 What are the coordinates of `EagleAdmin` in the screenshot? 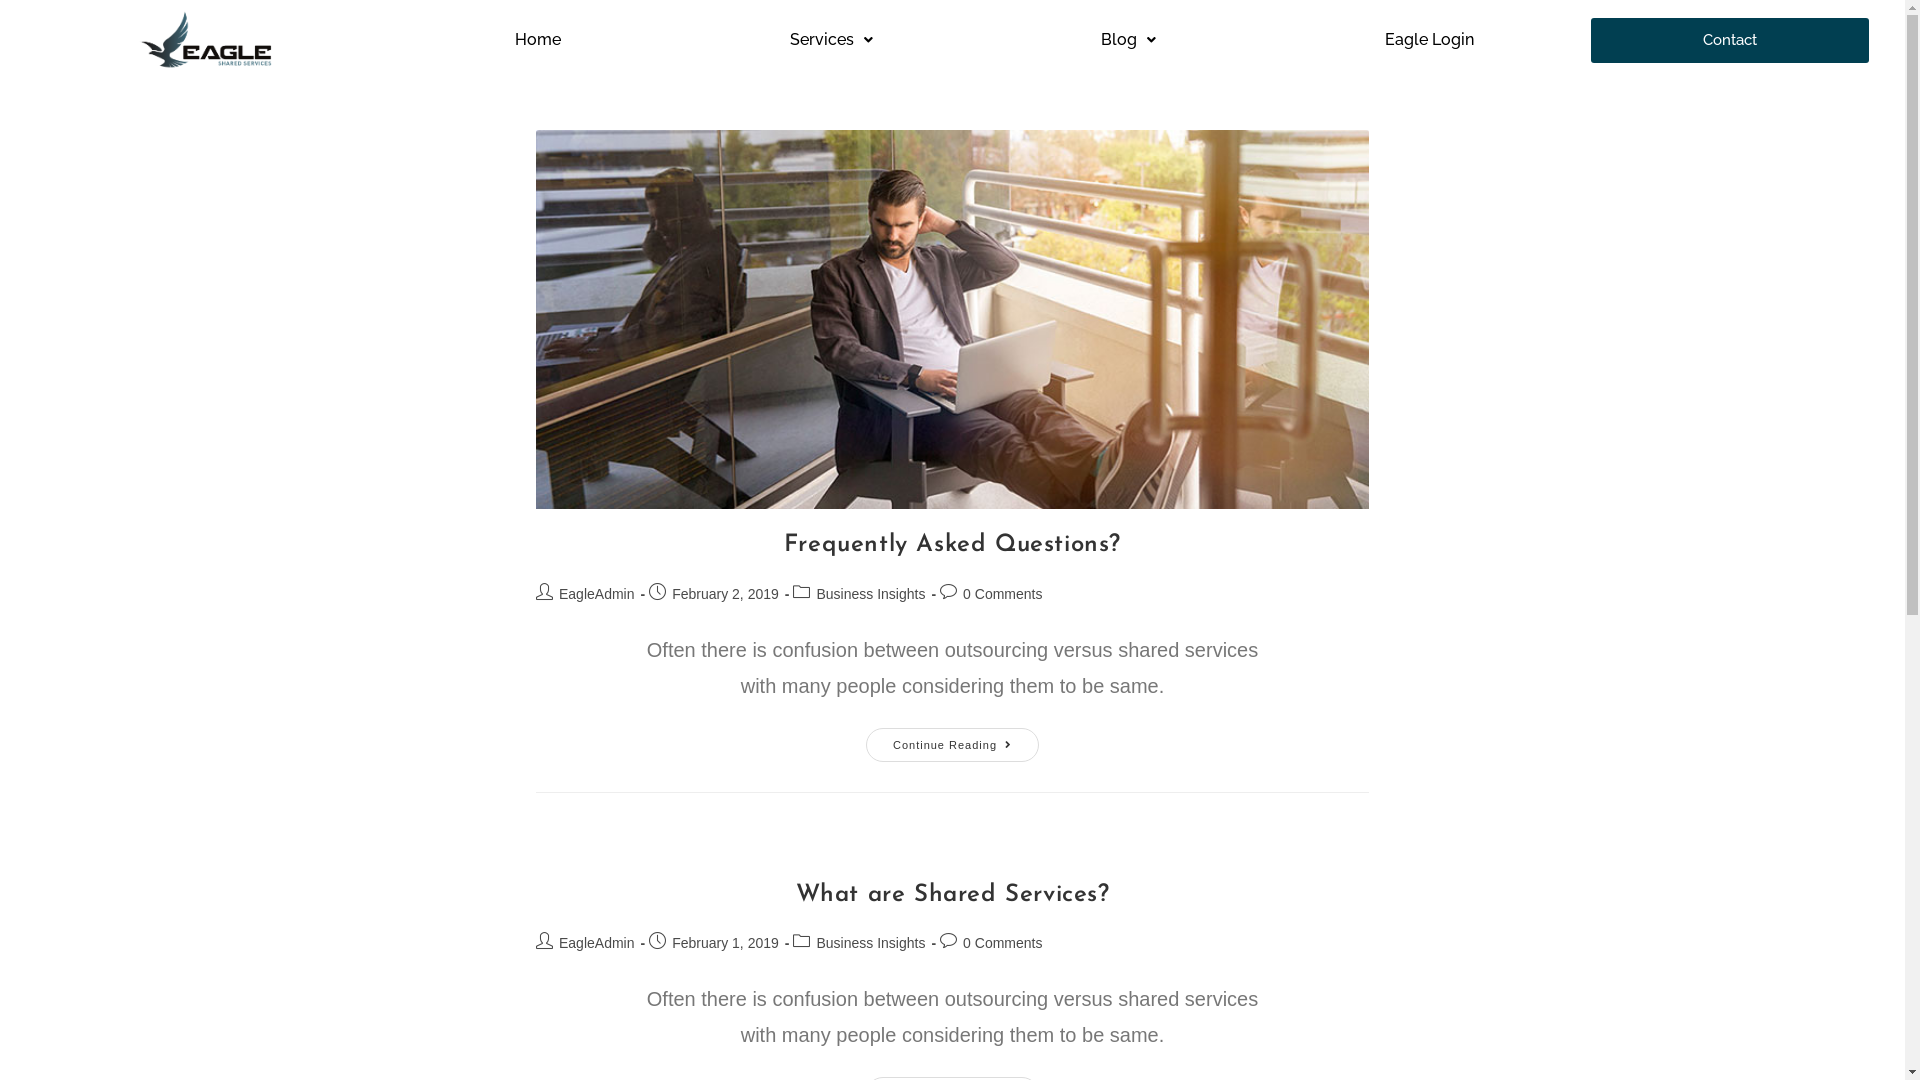 It's located at (597, 943).